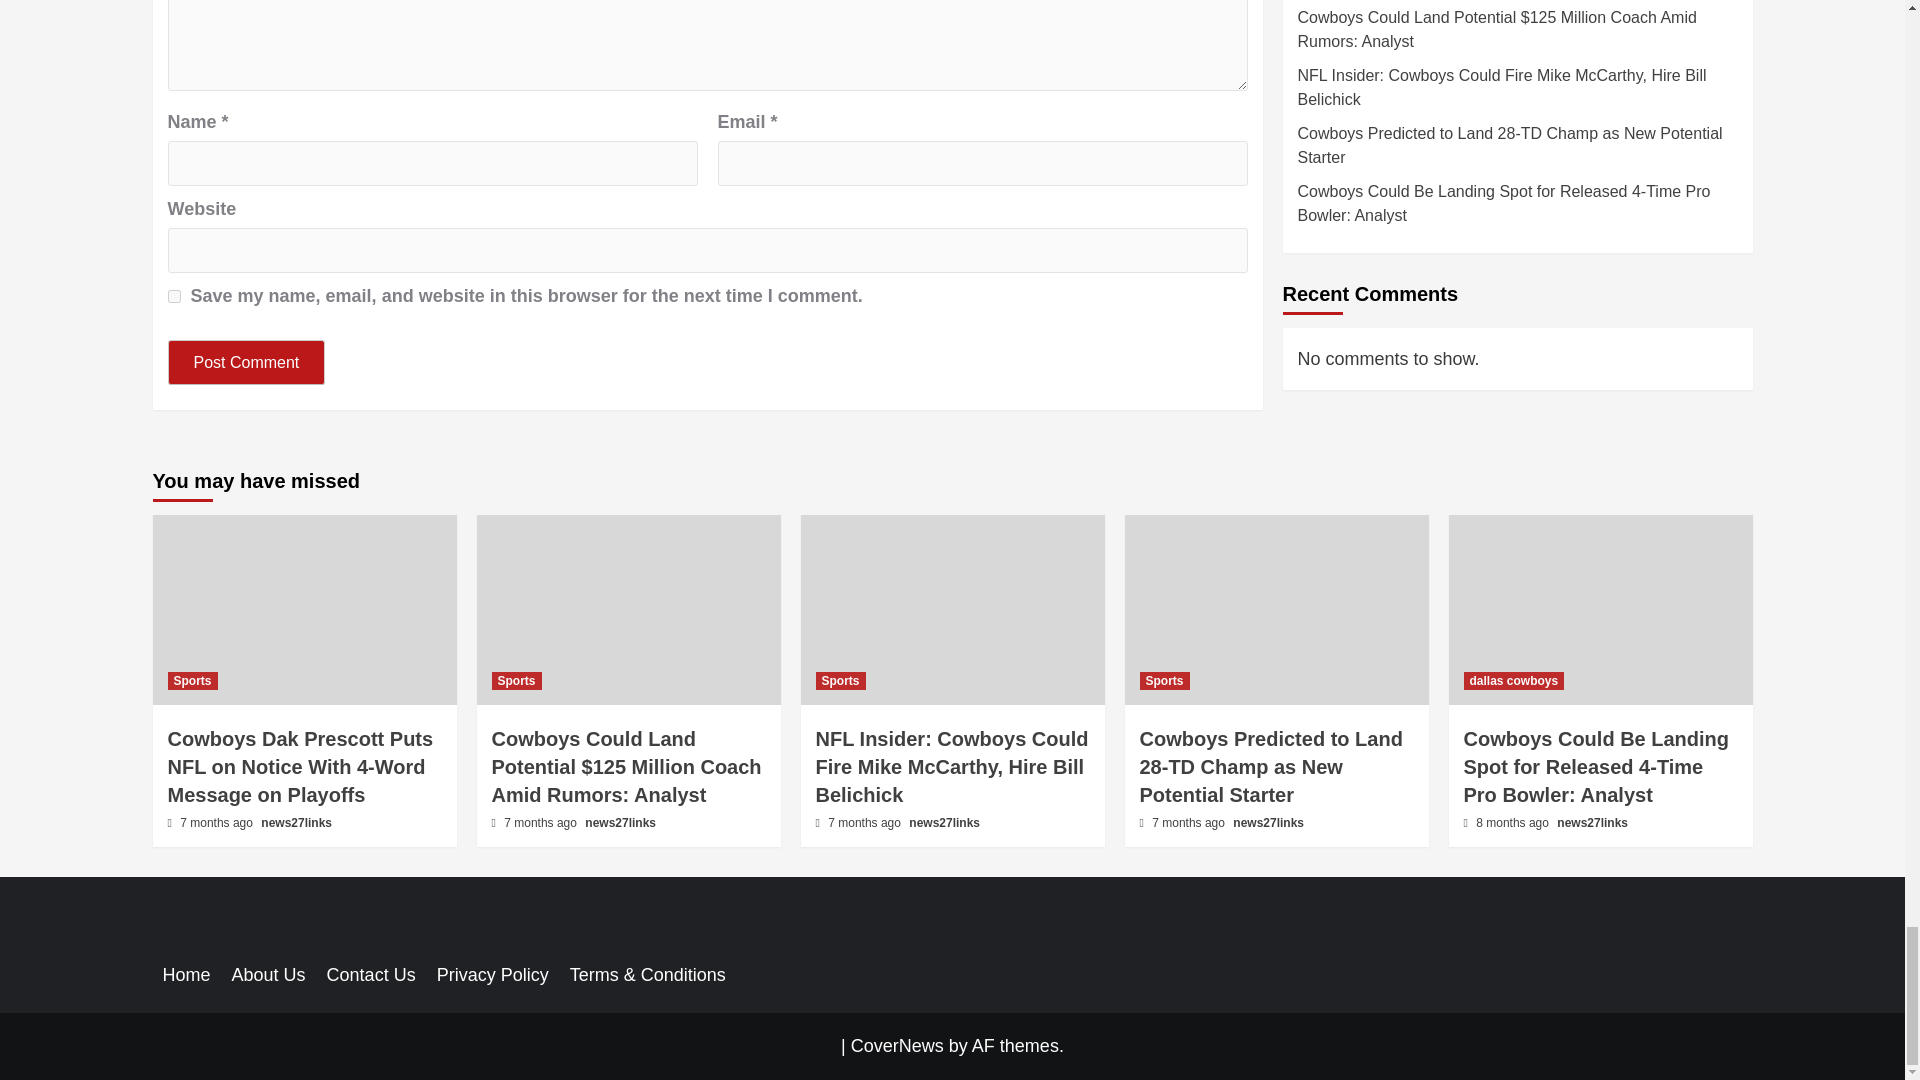 Image resolution: width=1920 pixels, height=1080 pixels. Describe the element at coordinates (296, 823) in the screenshot. I see `news27links` at that location.